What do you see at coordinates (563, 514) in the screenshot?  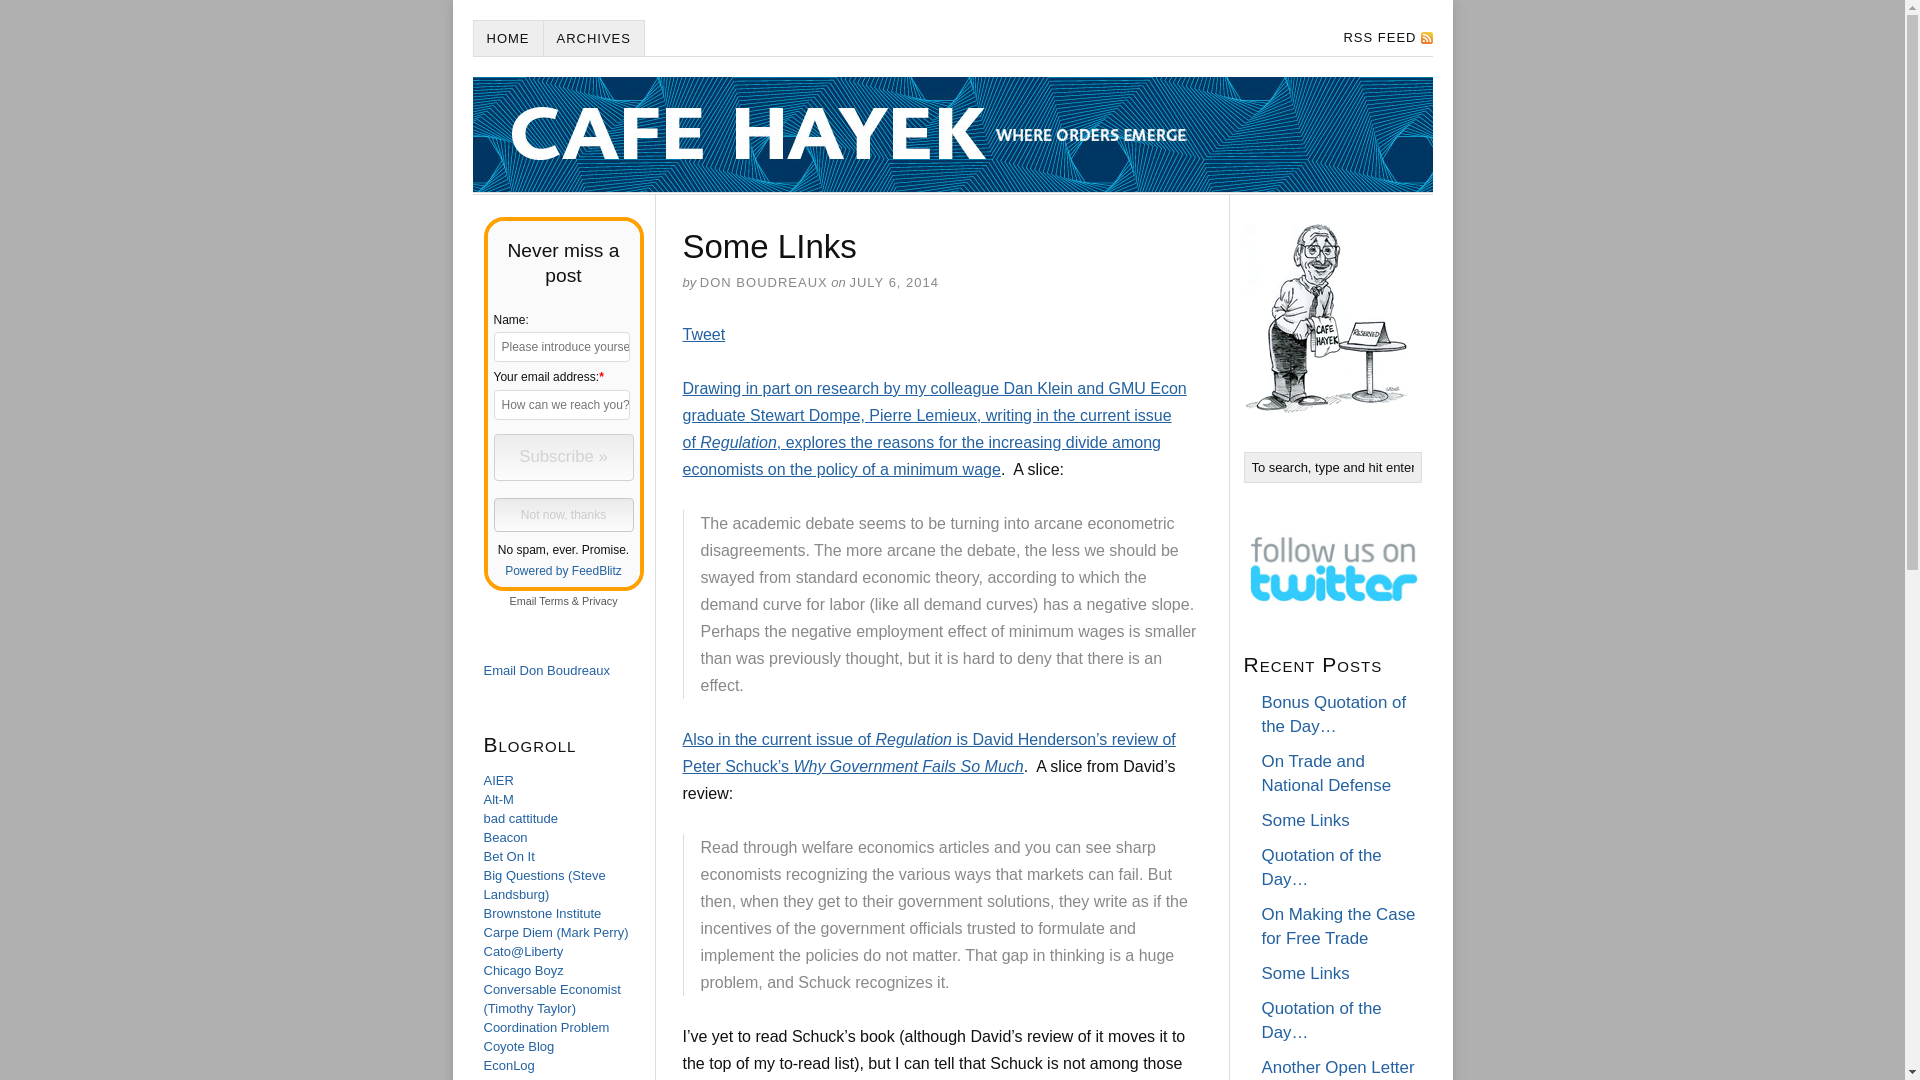 I see `Not now, thanks` at bounding box center [563, 514].